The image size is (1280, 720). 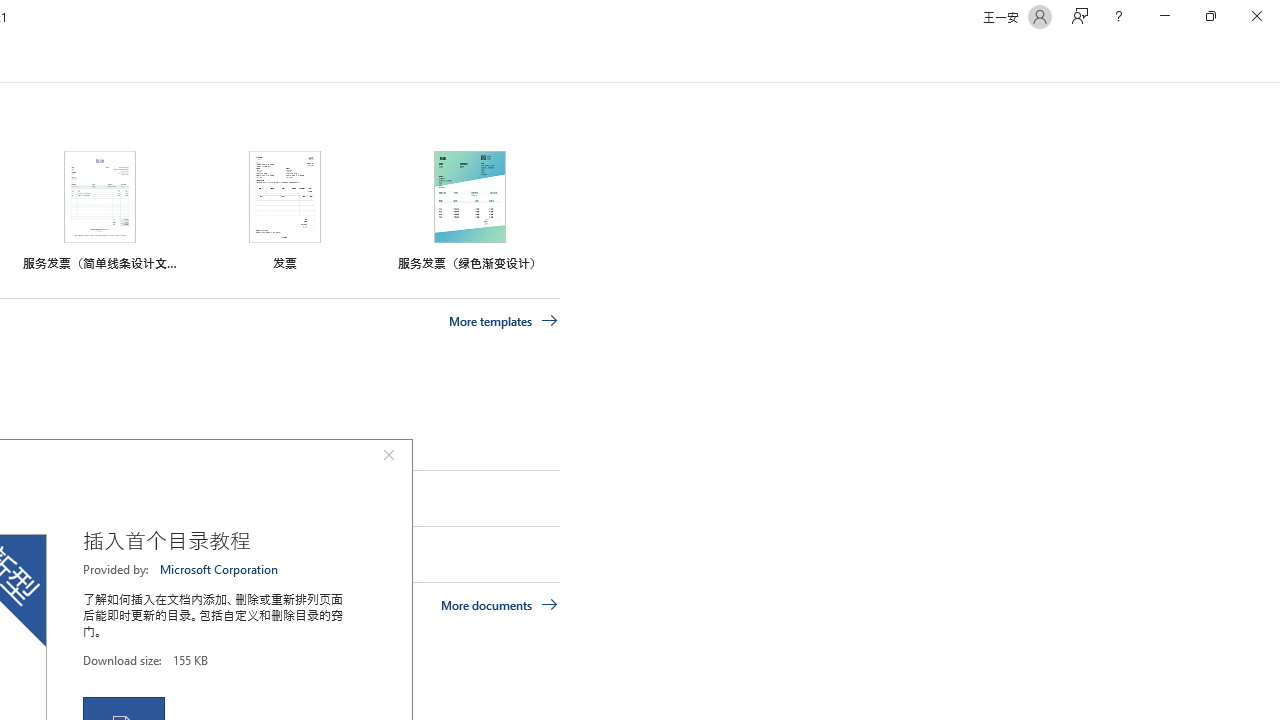 What do you see at coordinates (503, 321) in the screenshot?
I see `More templates` at bounding box center [503, 321].